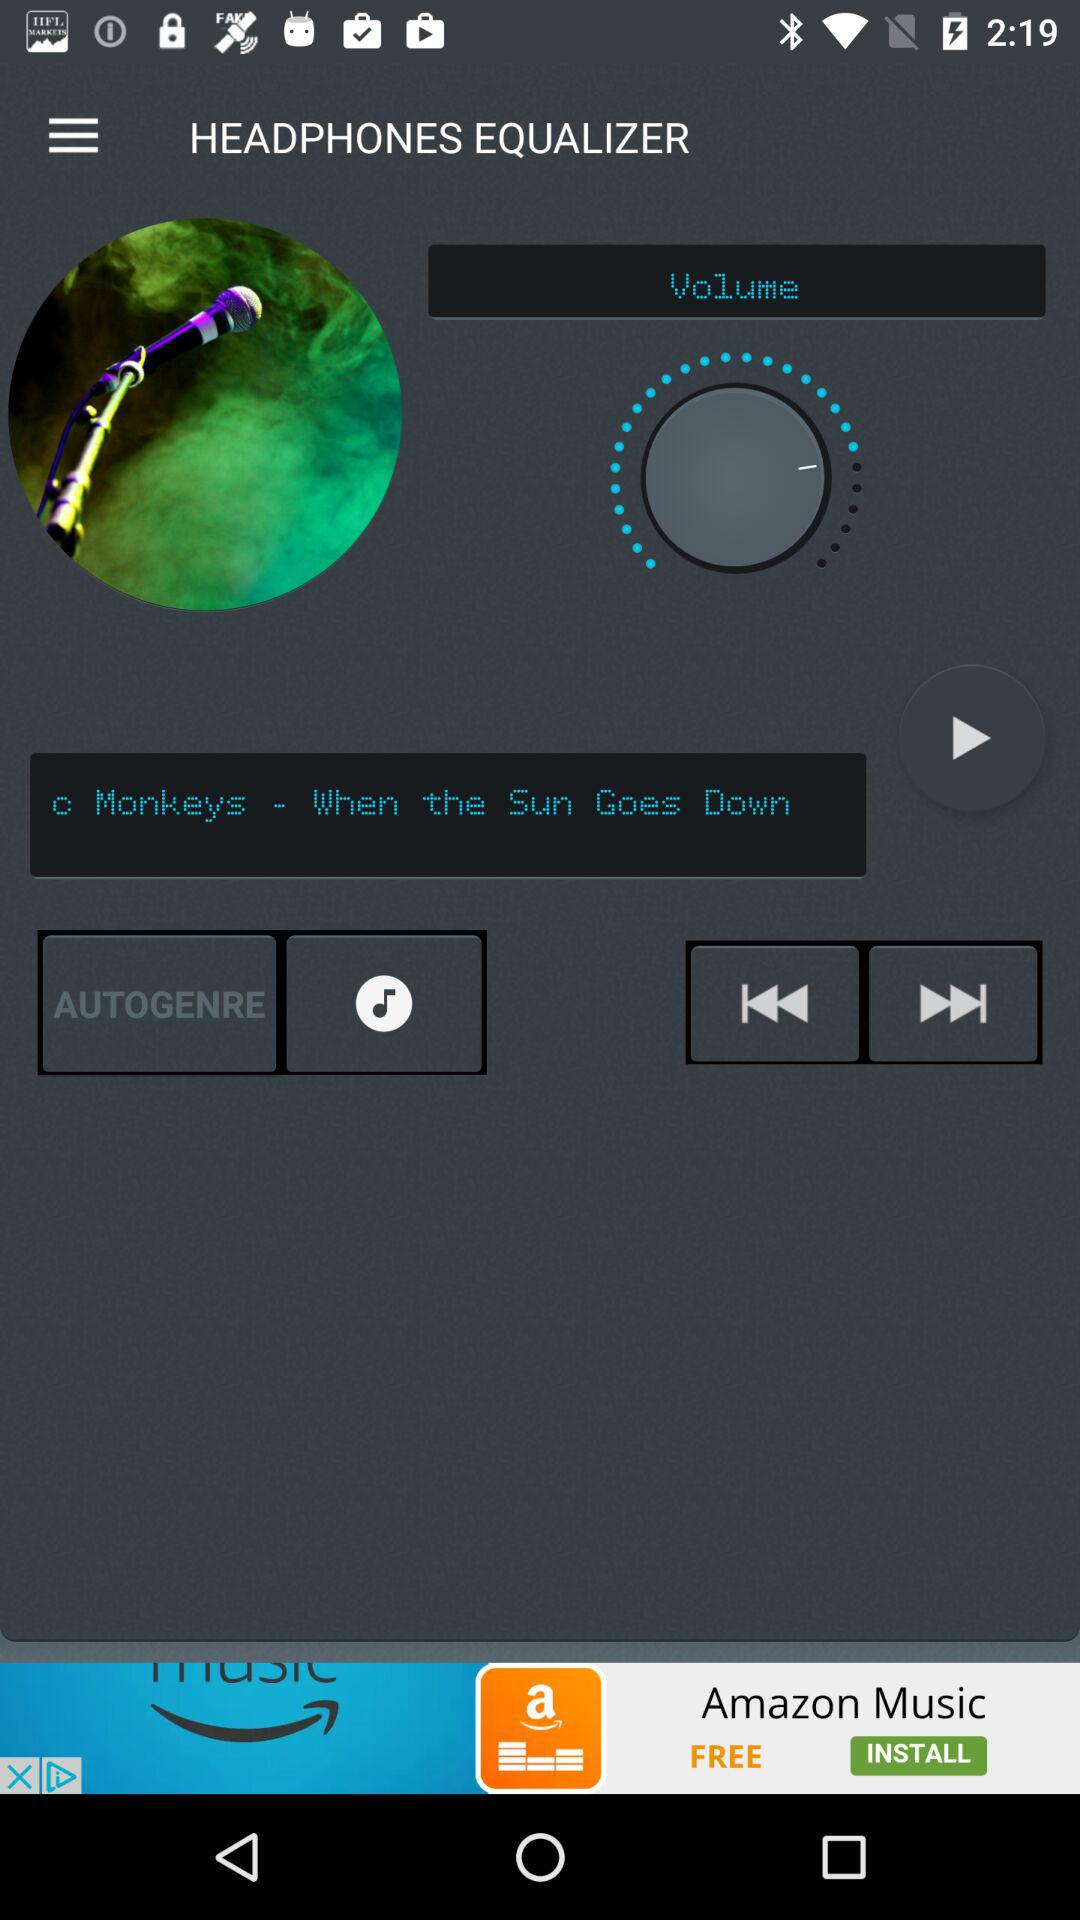  What do you see at coordinates (159, 1004) in the screenshot?
I see `choose the autogenre icon` at bounding box center [159, 1004].